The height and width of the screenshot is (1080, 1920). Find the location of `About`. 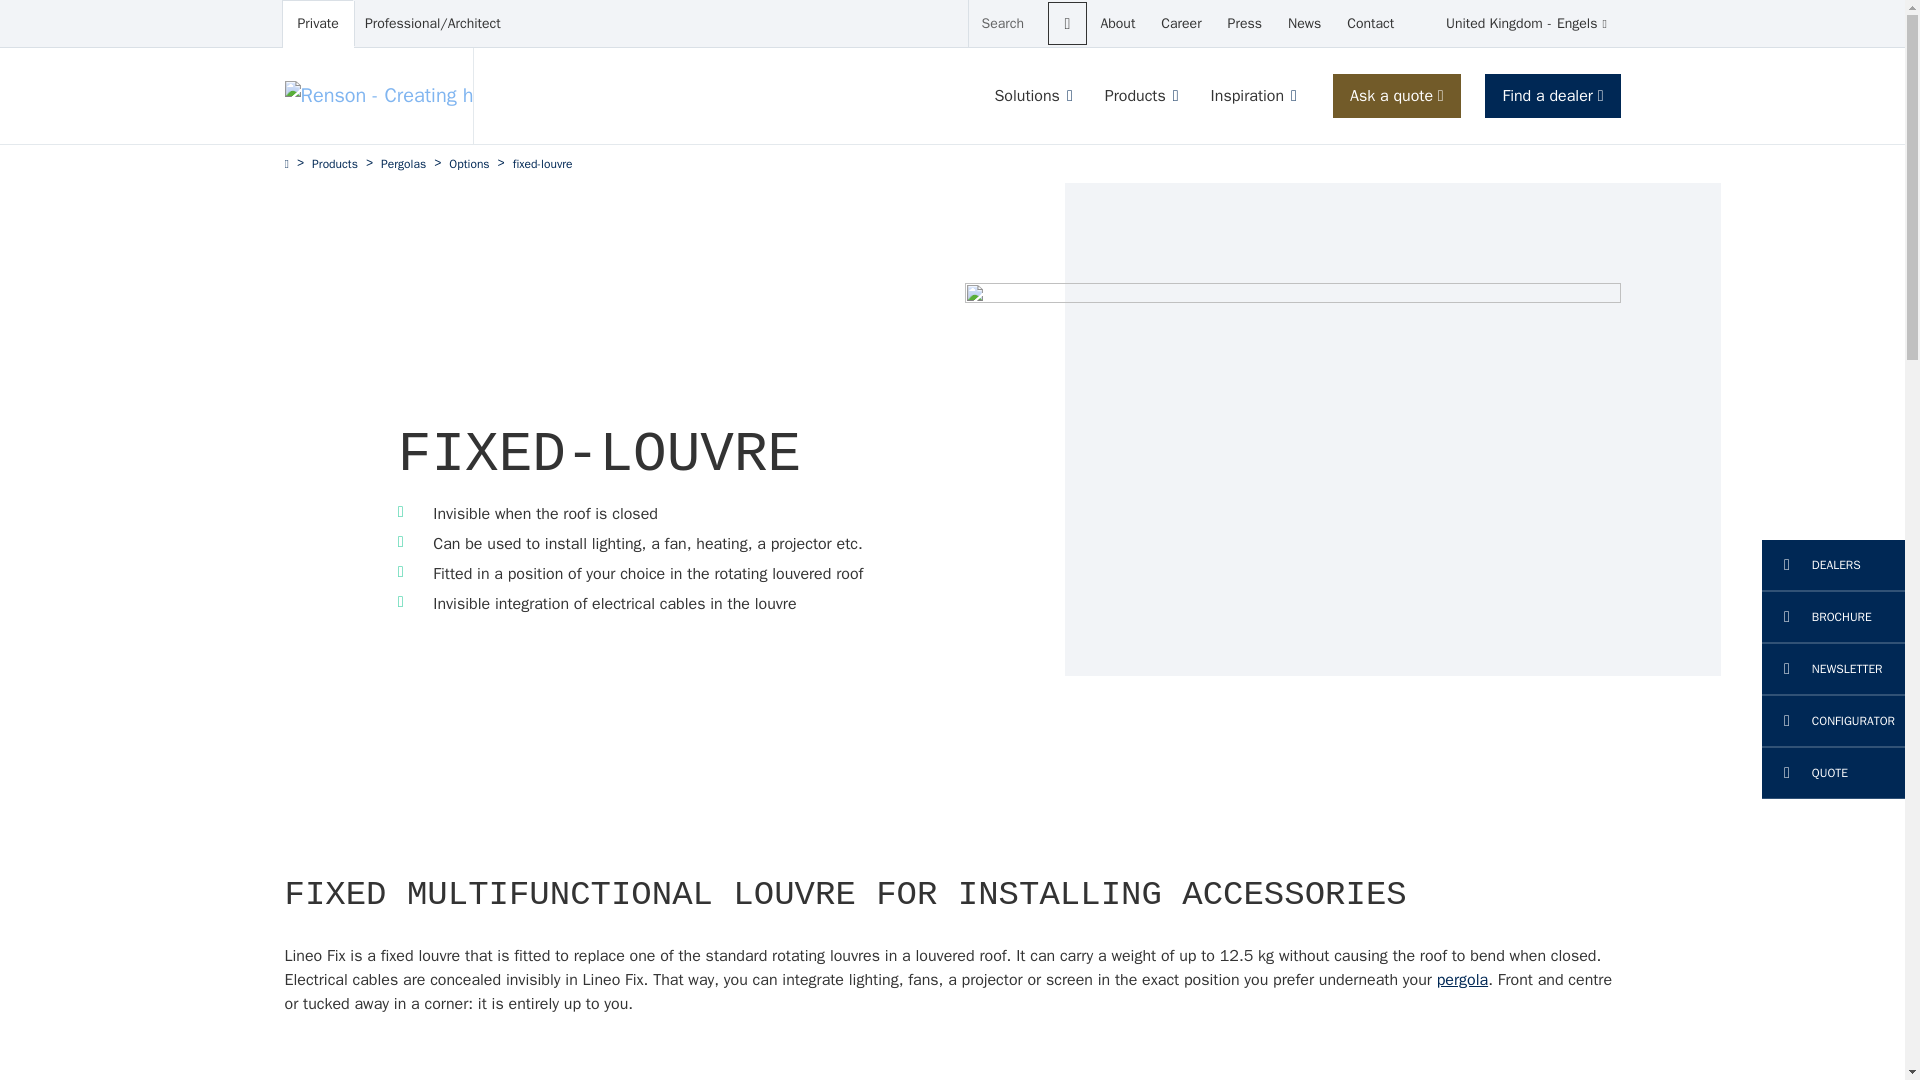

About is located at coordinates (1117, 24).